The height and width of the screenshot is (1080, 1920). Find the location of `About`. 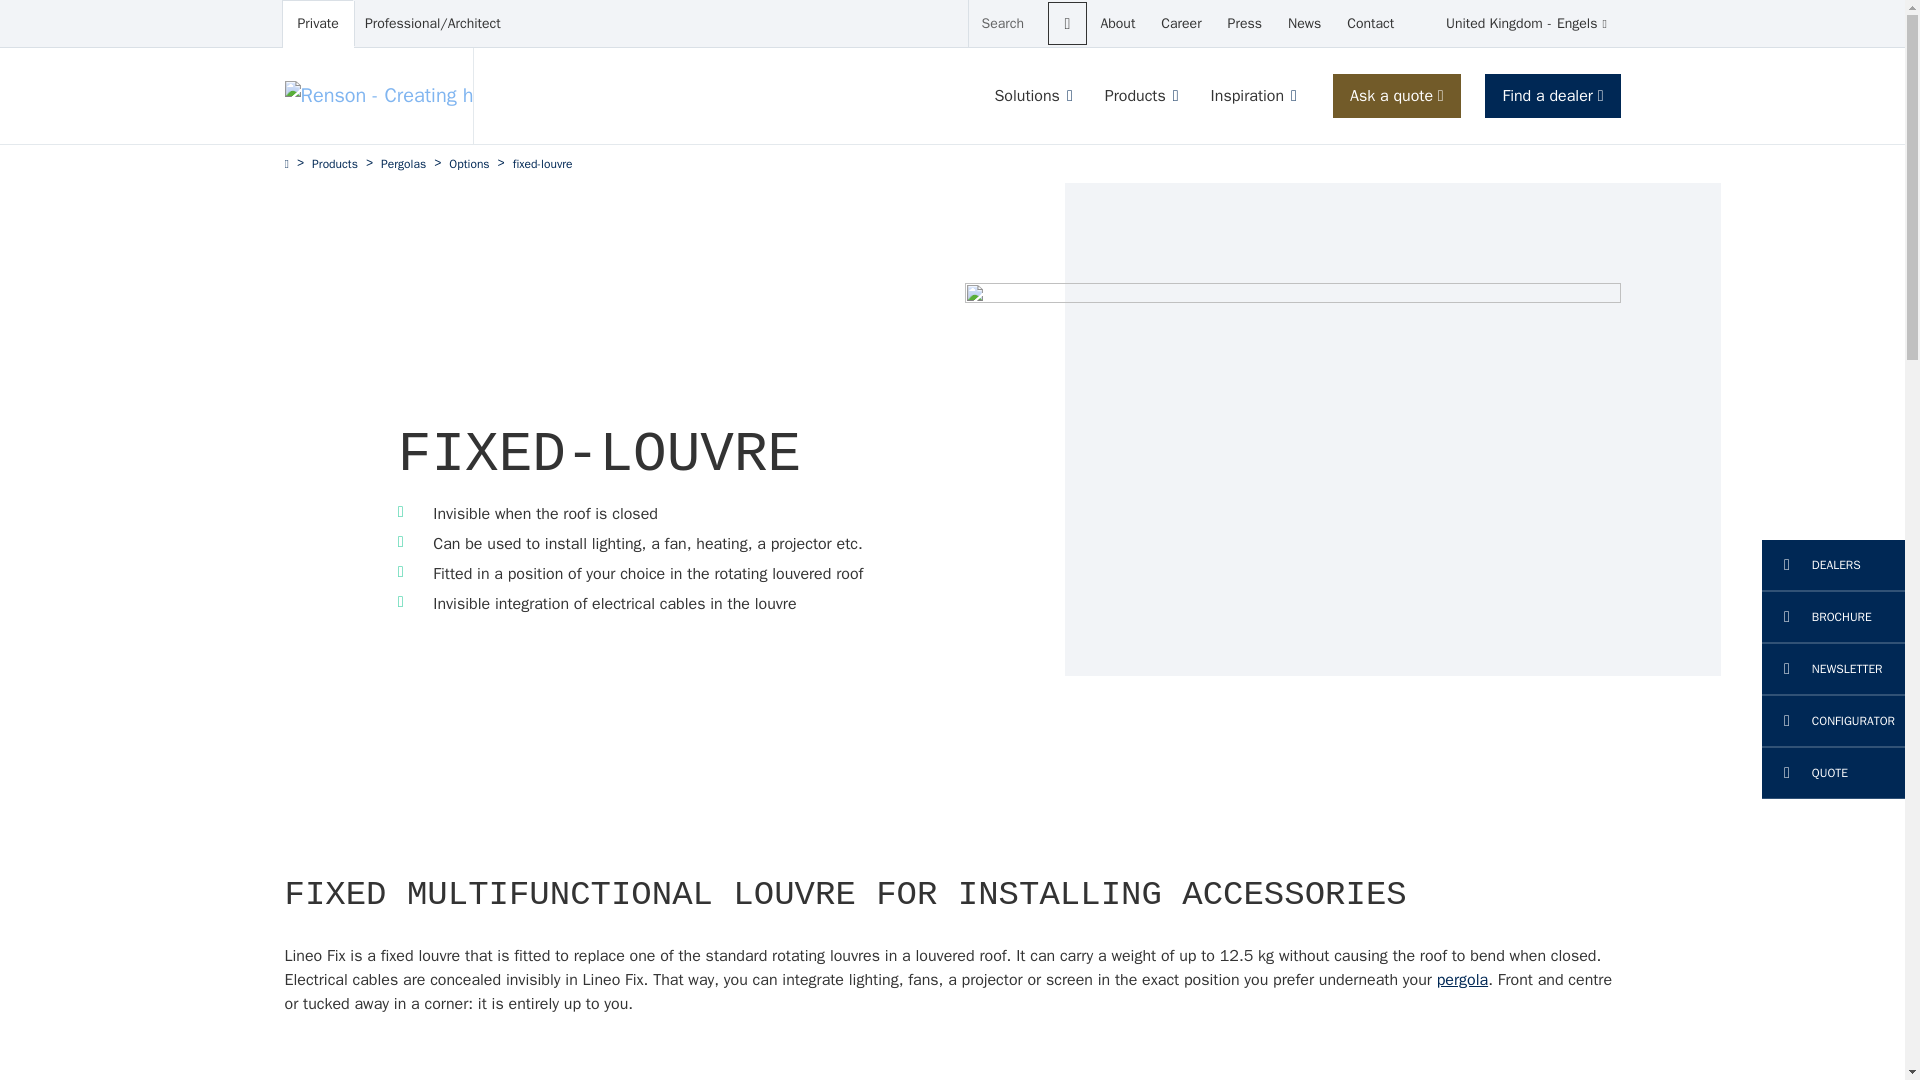

About is located at coordinates (1117, 24).